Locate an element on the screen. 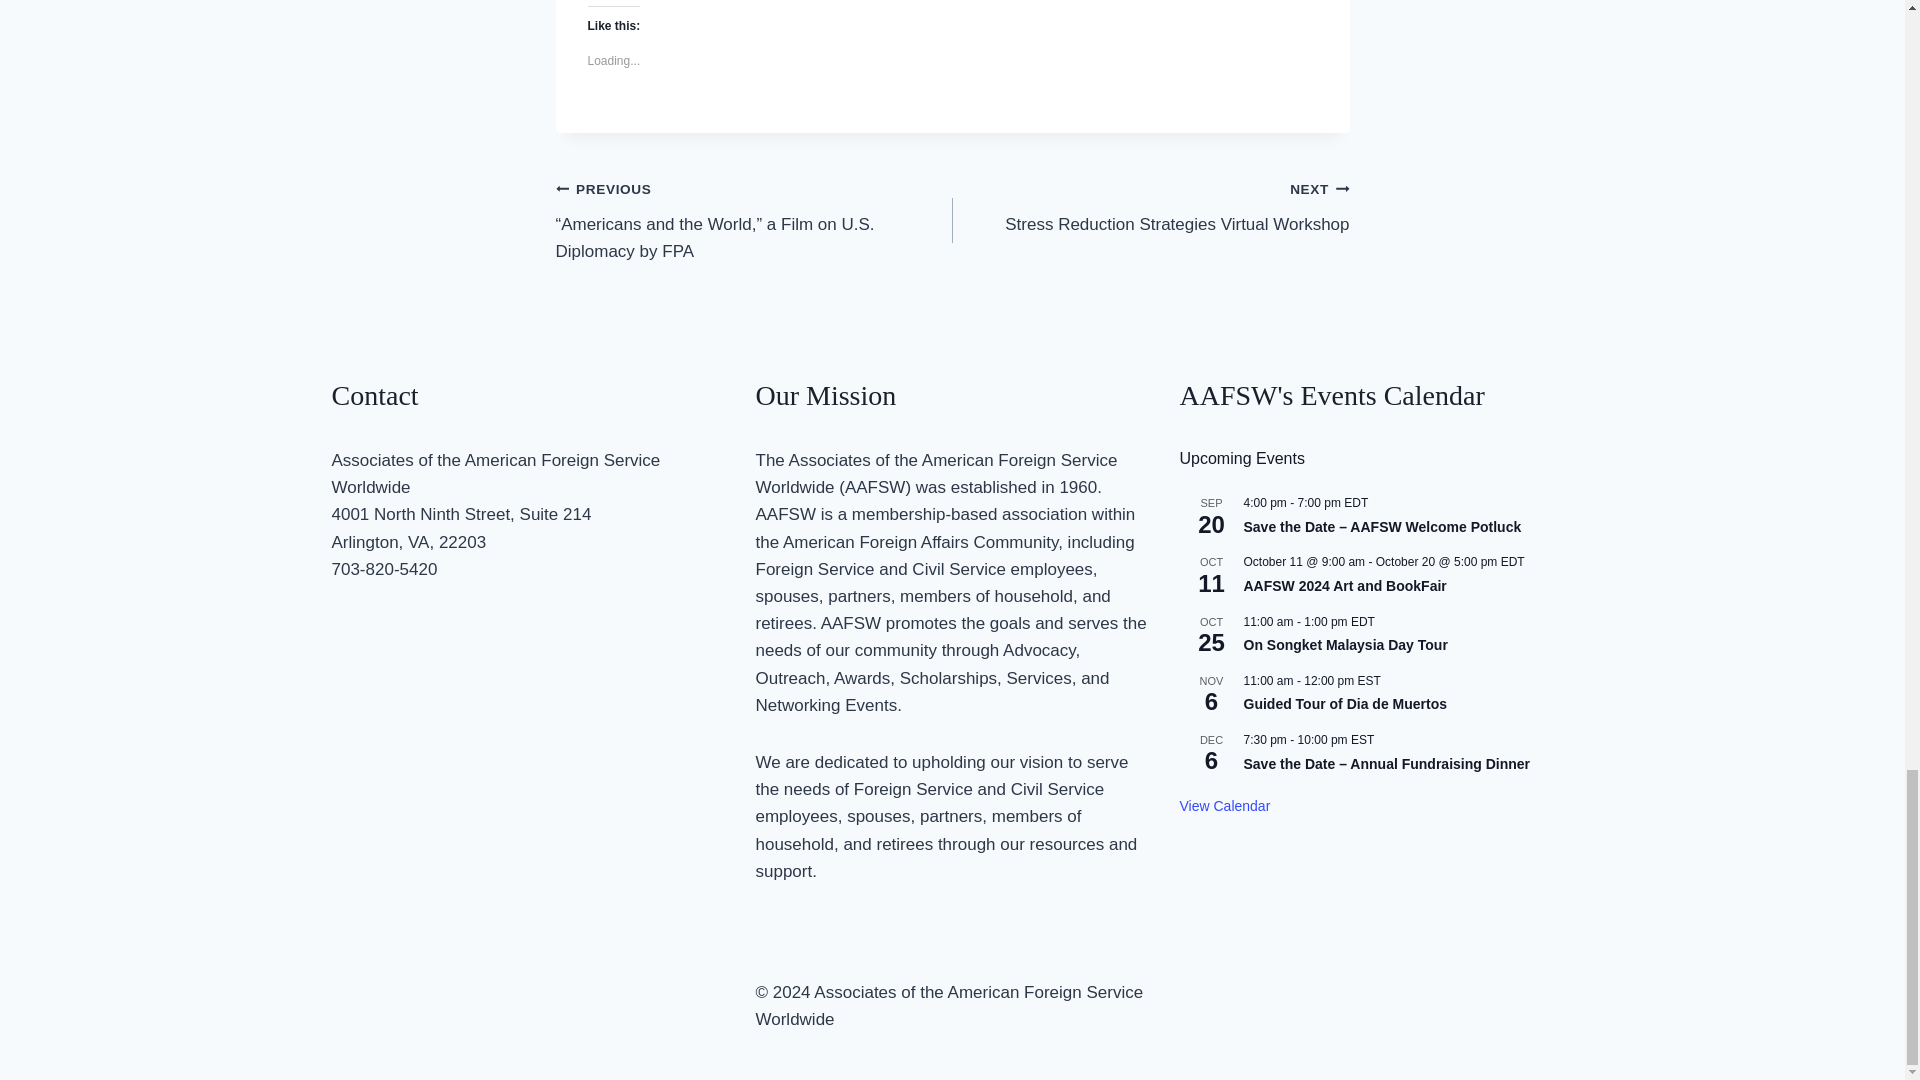 This screenshot has width=1920, height=1080. AAFSW 2024 Art and BookFair is located at coordinates (1346, 586).